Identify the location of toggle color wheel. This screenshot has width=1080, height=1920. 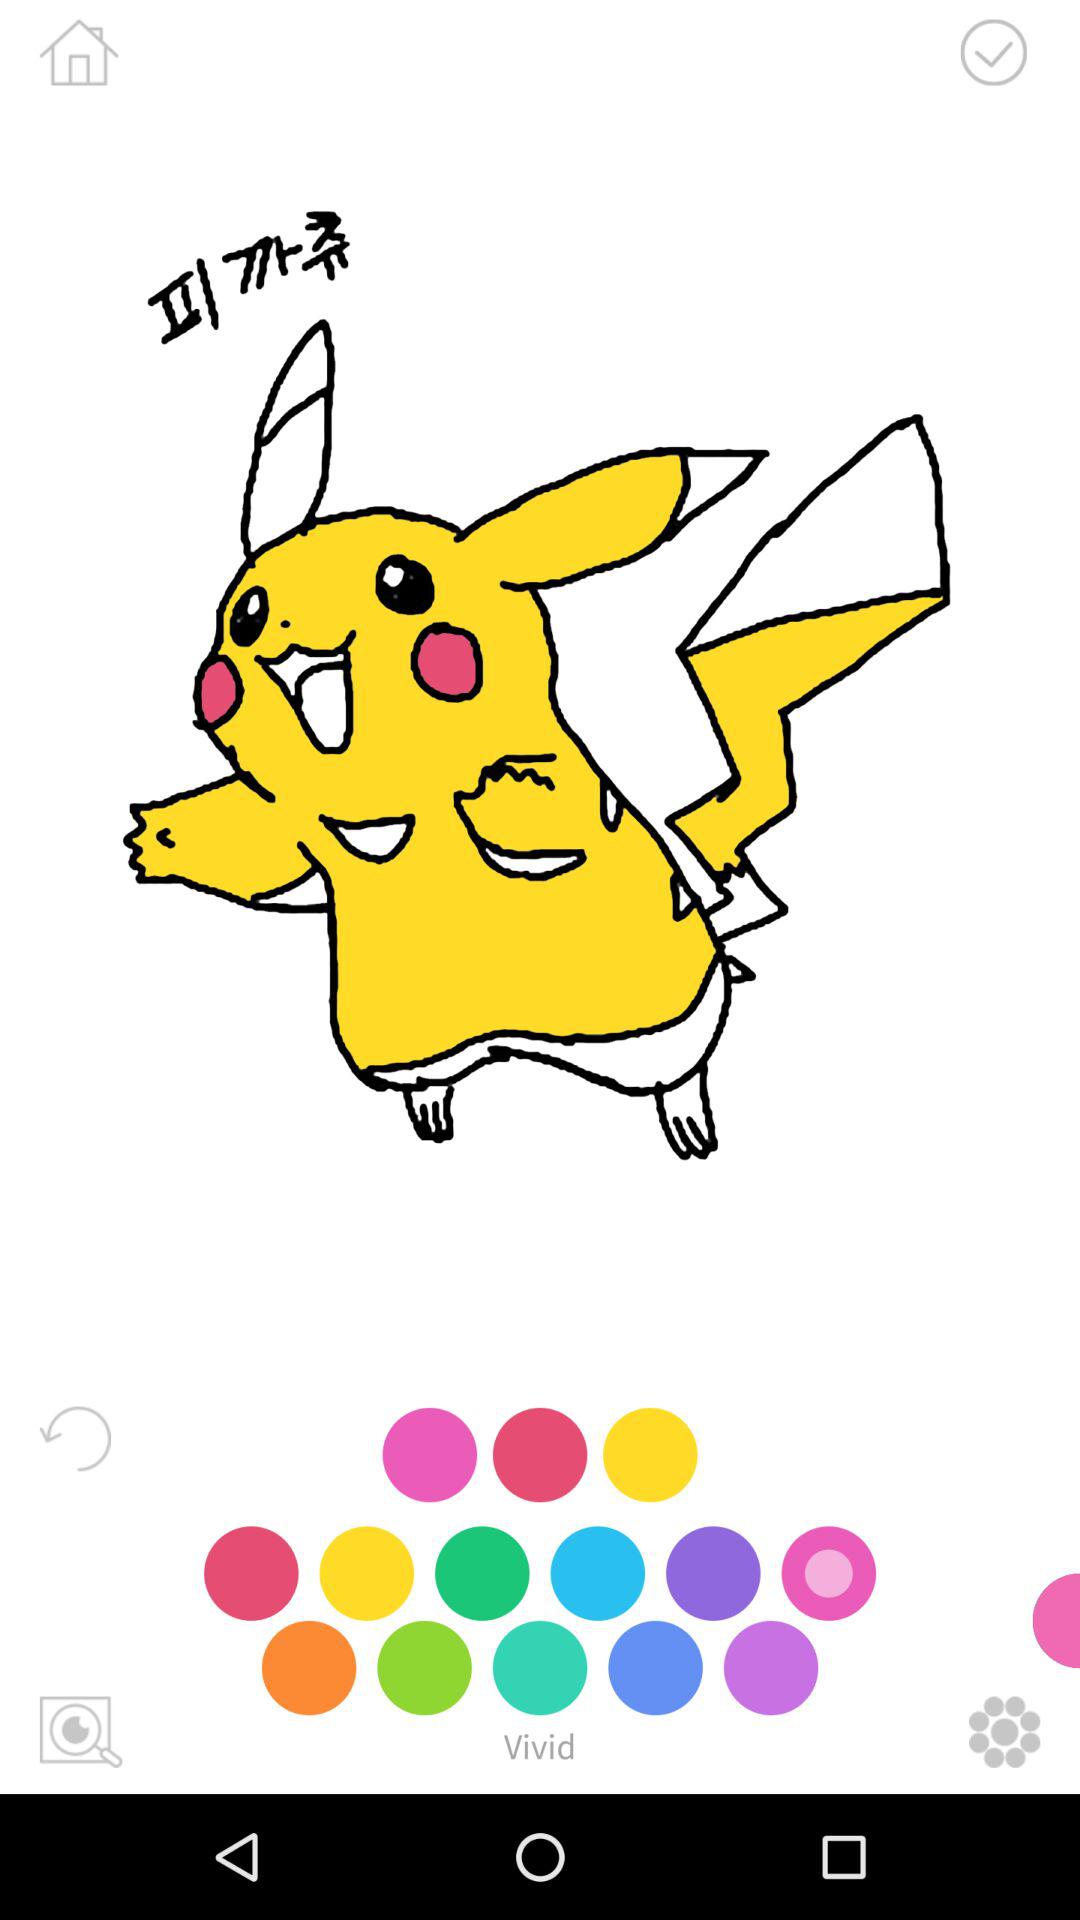
(1004, 1732).